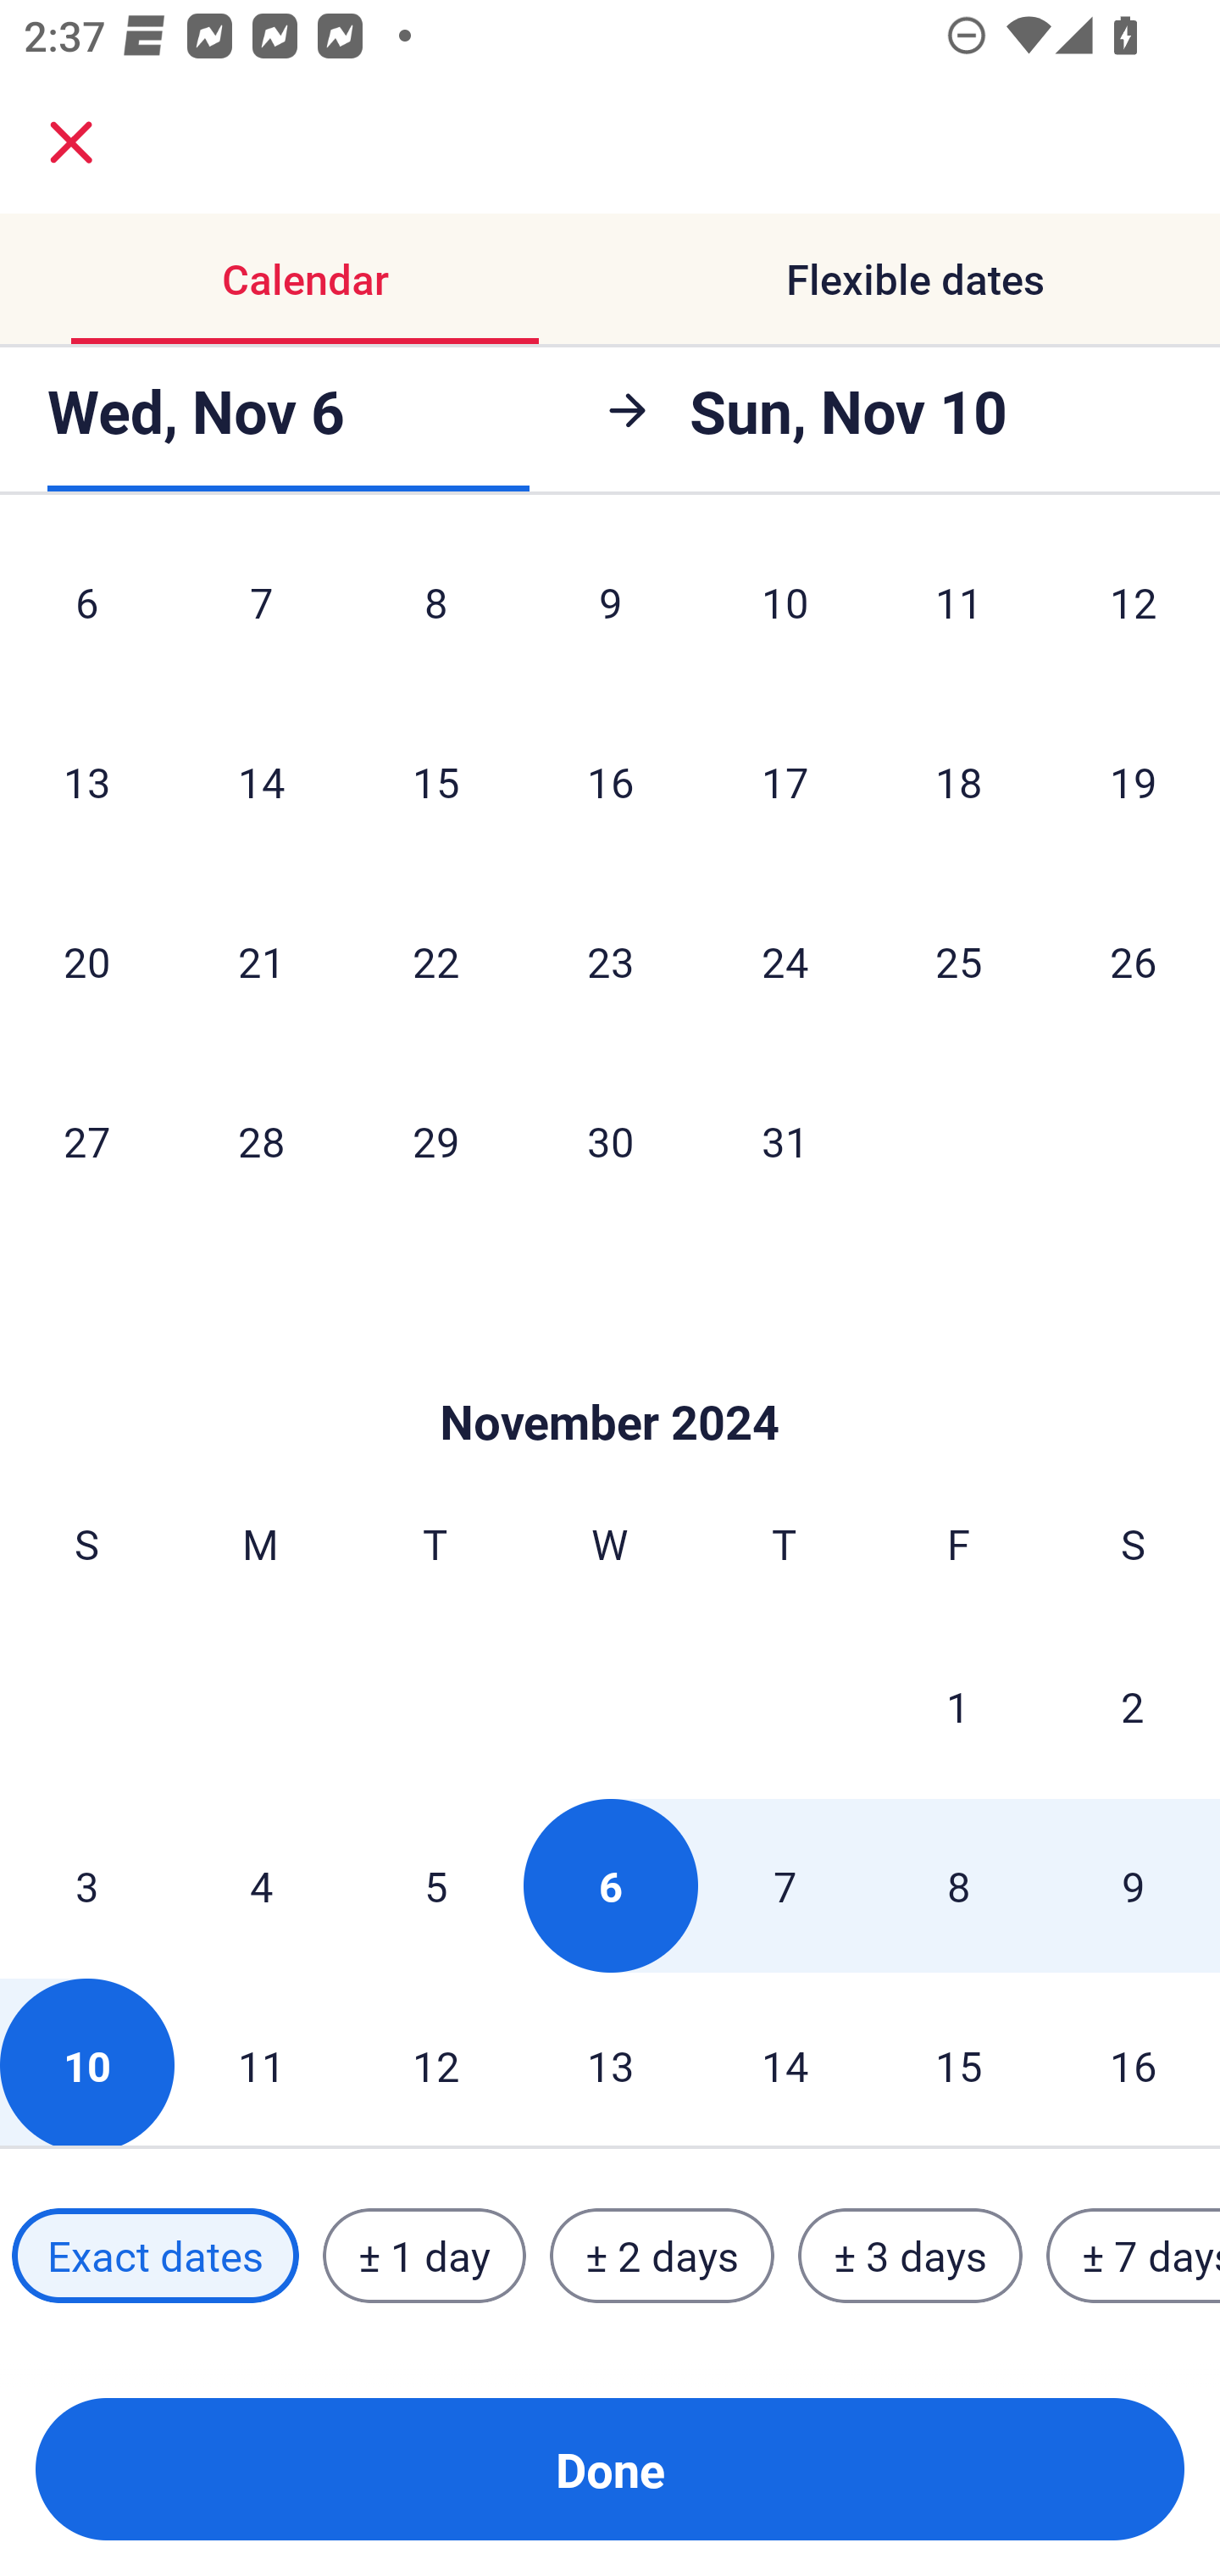 The height and width of the screenshot is (2576, 1220). I want to click on 7 Monday, October 7, 2024, so click(261, 615).